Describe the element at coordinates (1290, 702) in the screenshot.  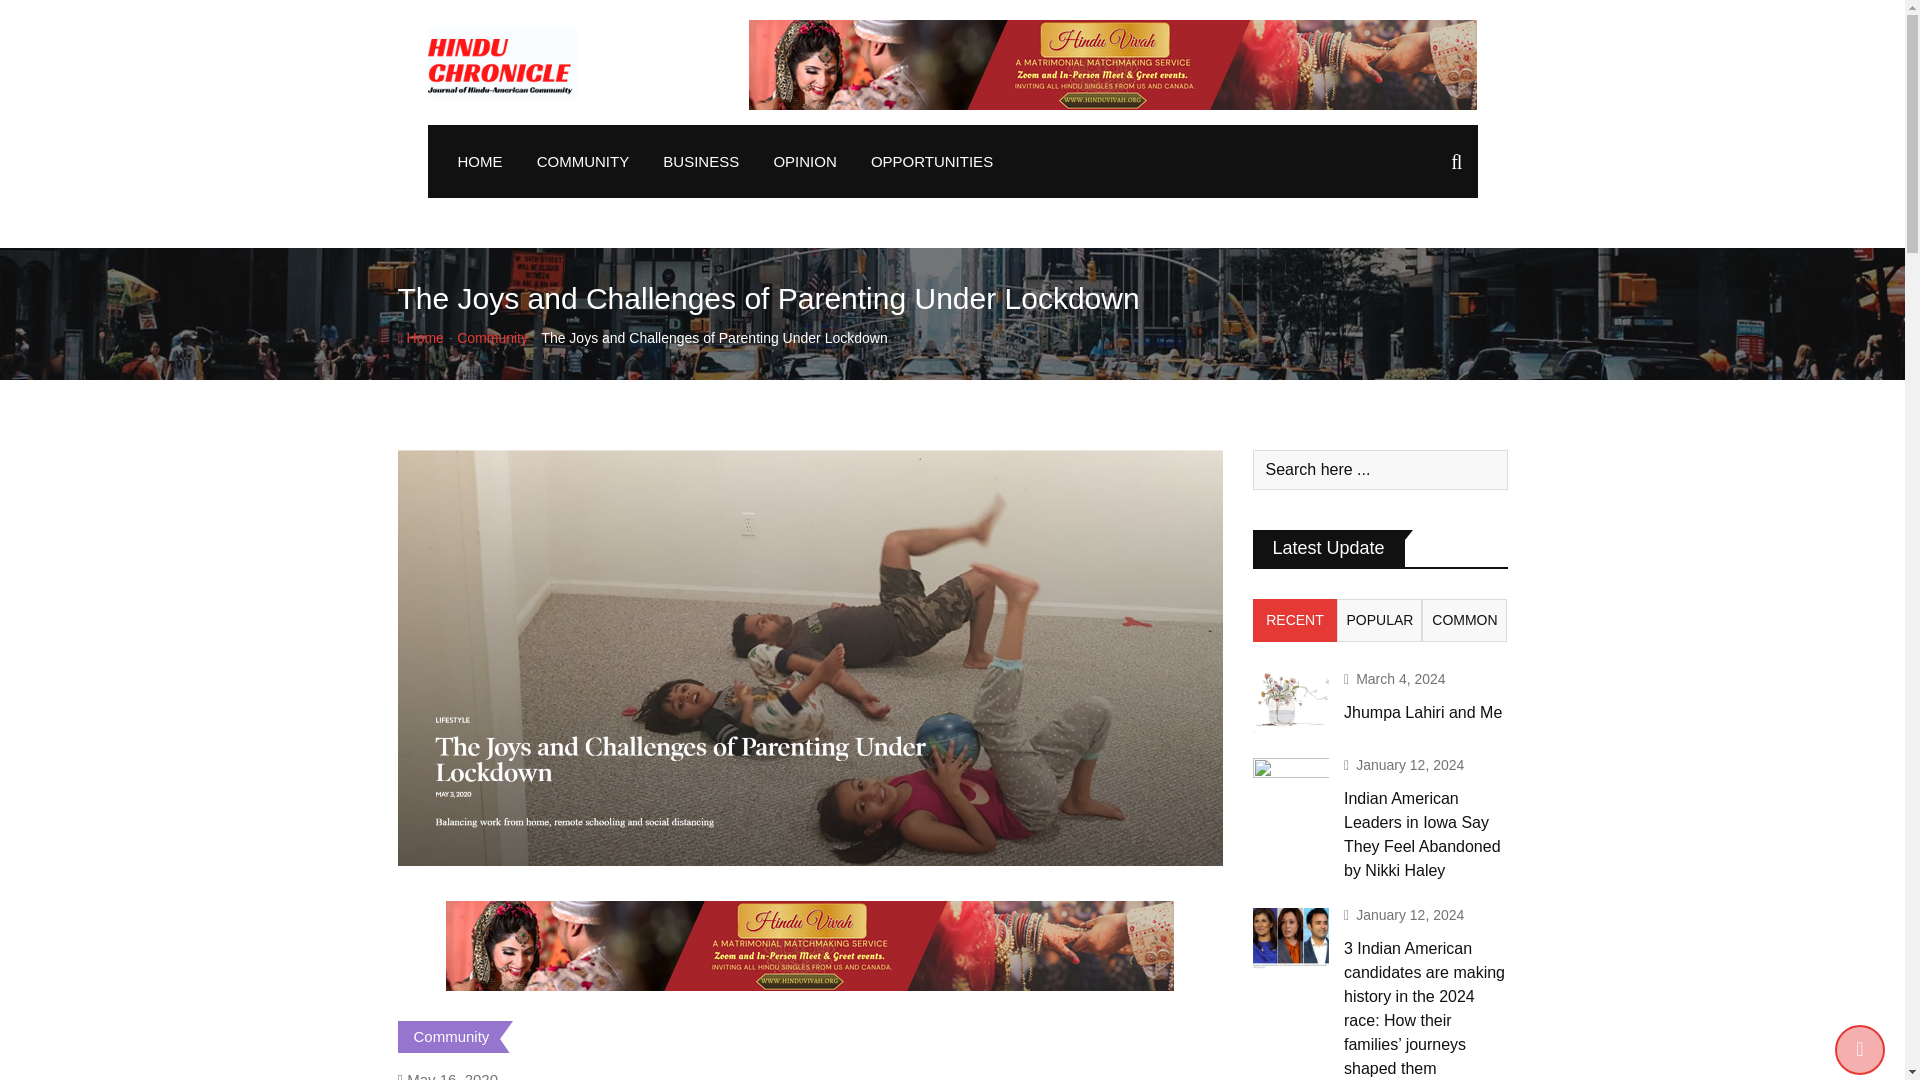
I see `Jhumpa Lahiri and Me` at that location.